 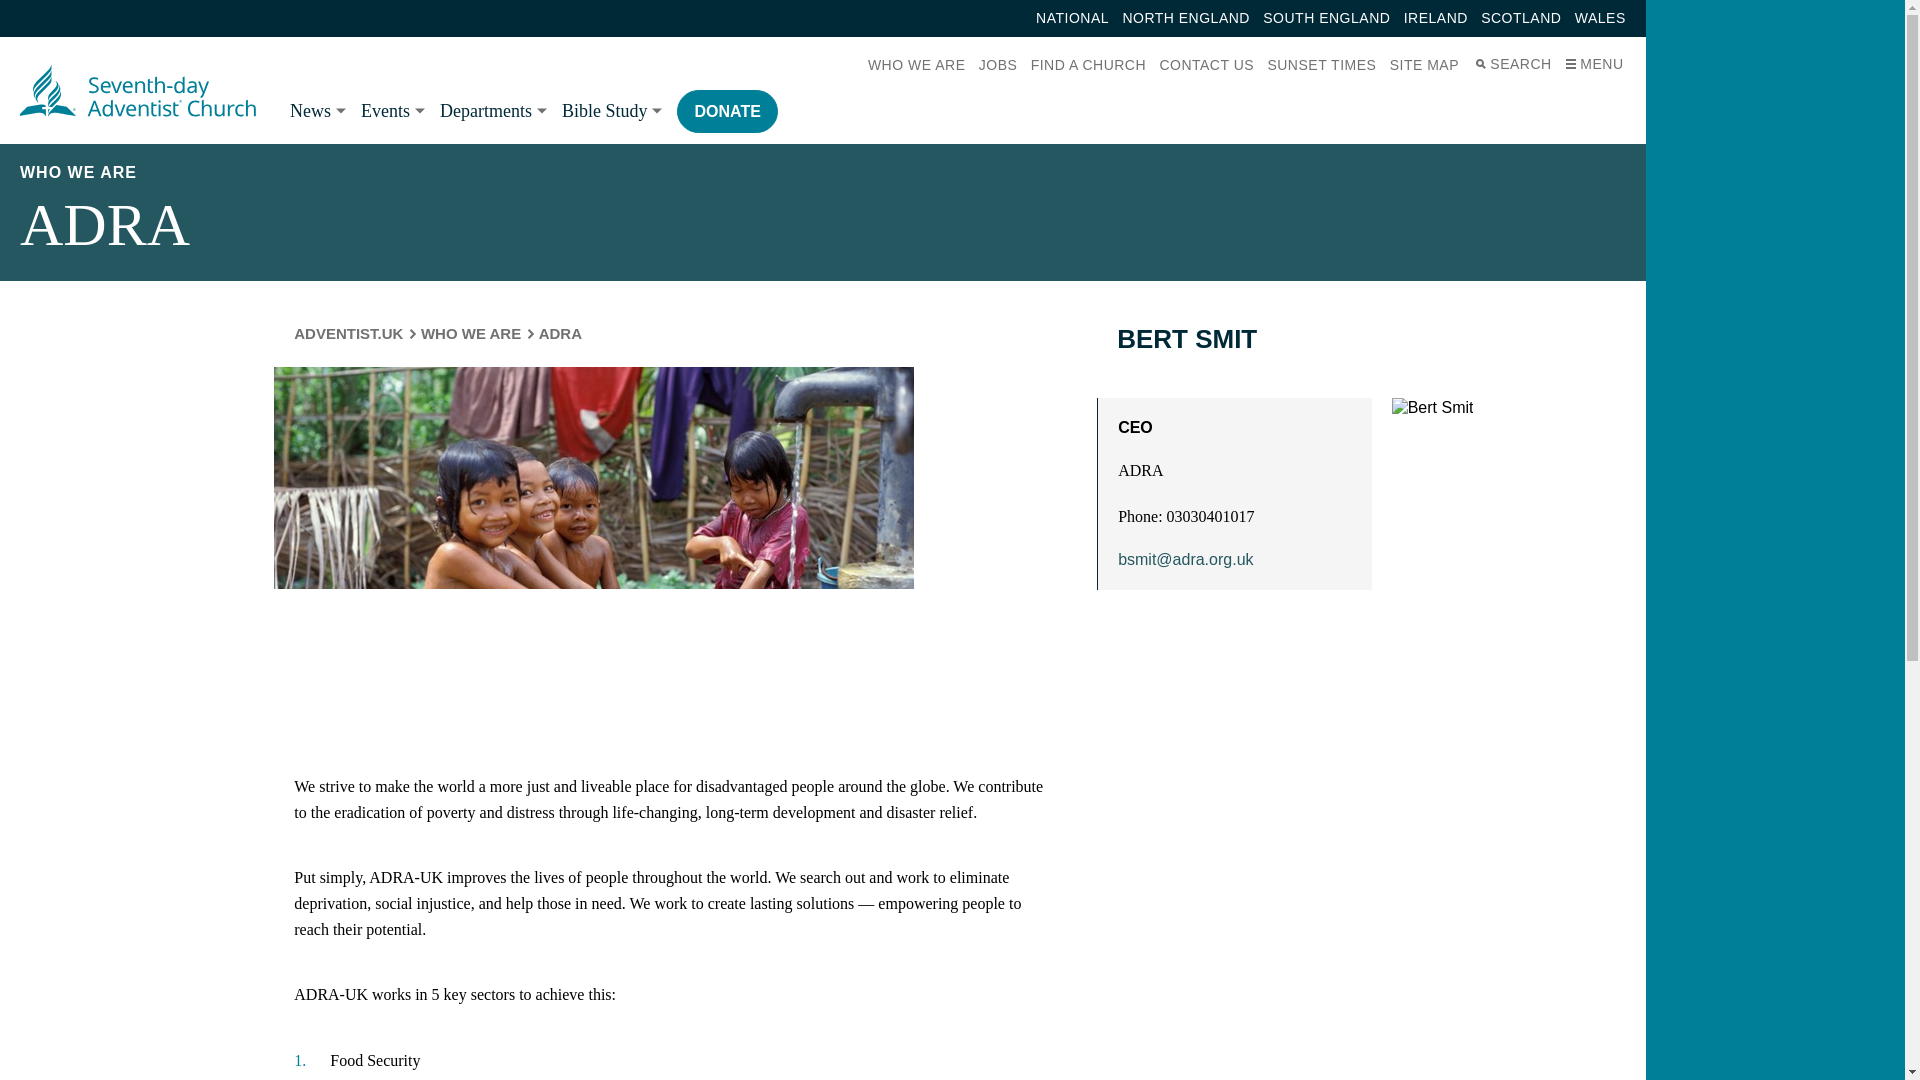 What do you see at coordinates (1327, 18) in the screenshot?
I see `SOUTH ENGLAND` at bounding box center [1327, 18].